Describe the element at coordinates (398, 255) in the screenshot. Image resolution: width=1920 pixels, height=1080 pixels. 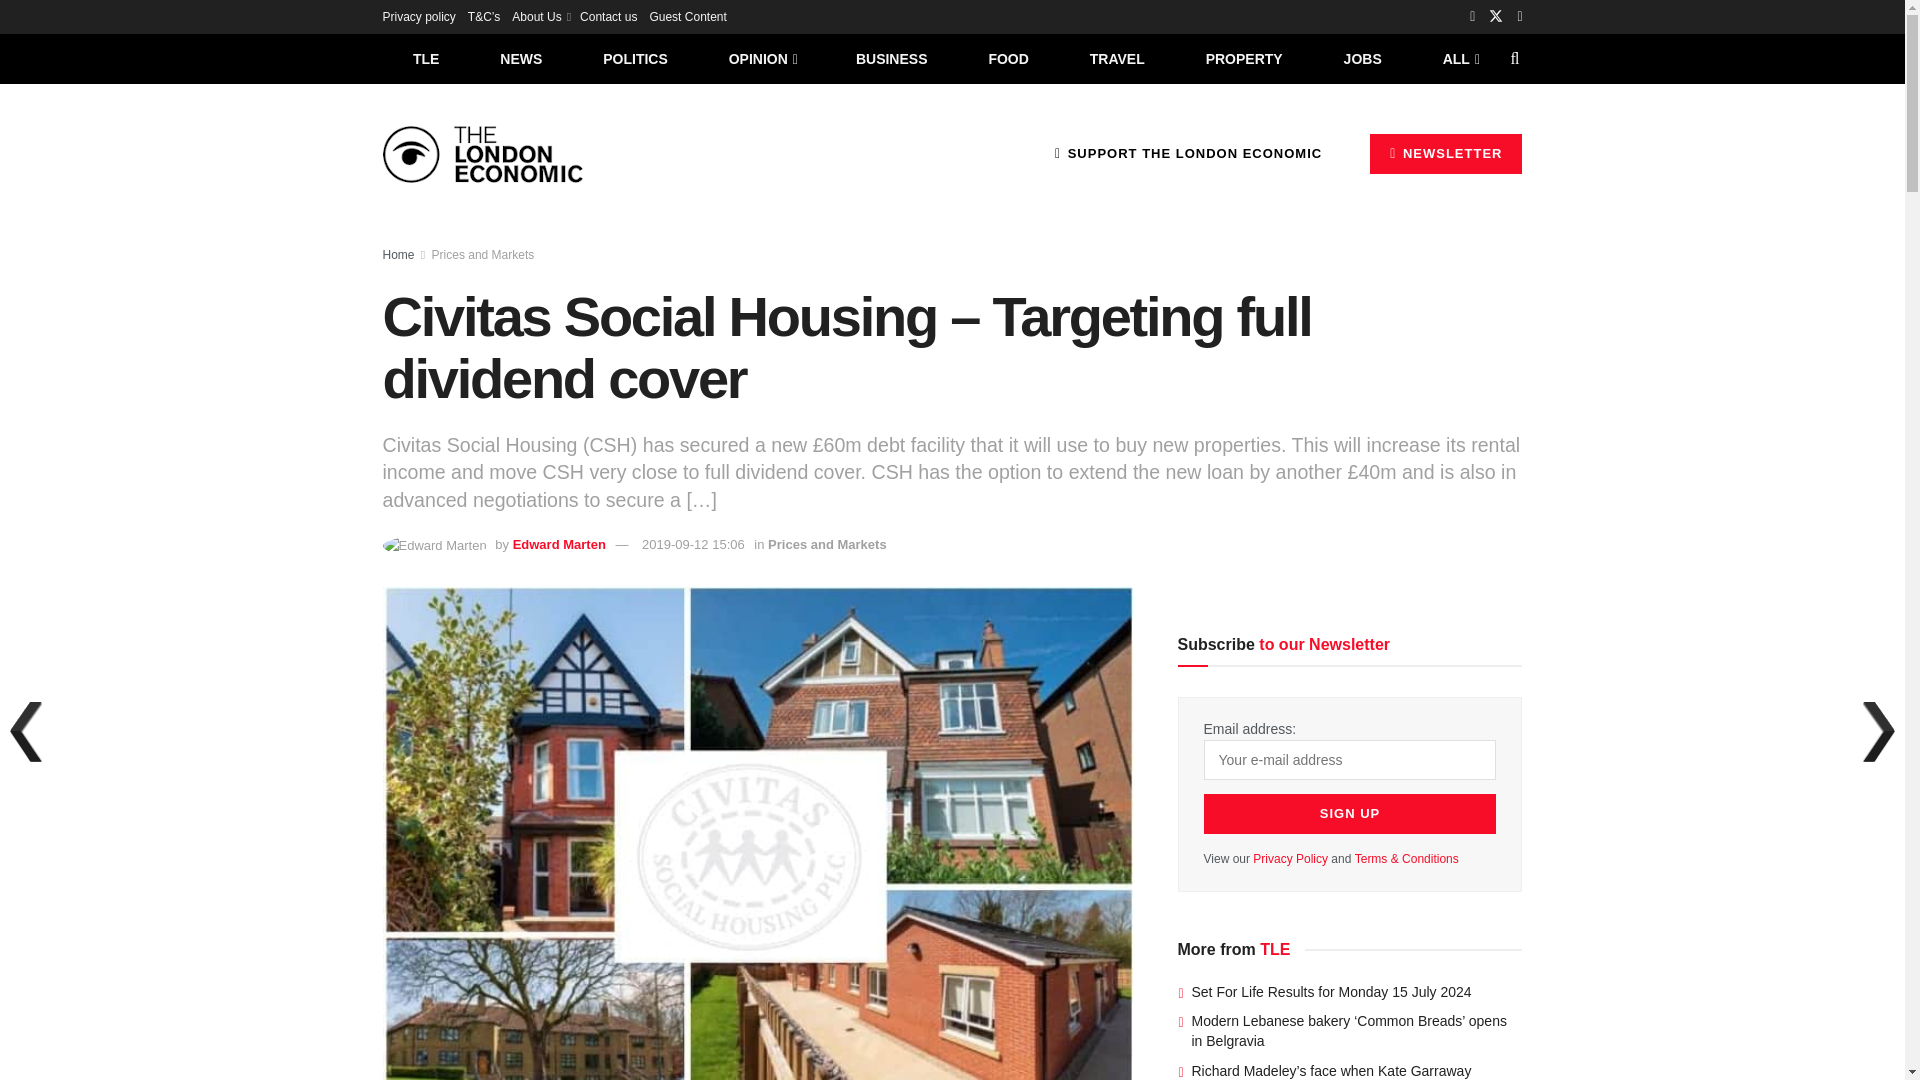
I see `Home` at that location.